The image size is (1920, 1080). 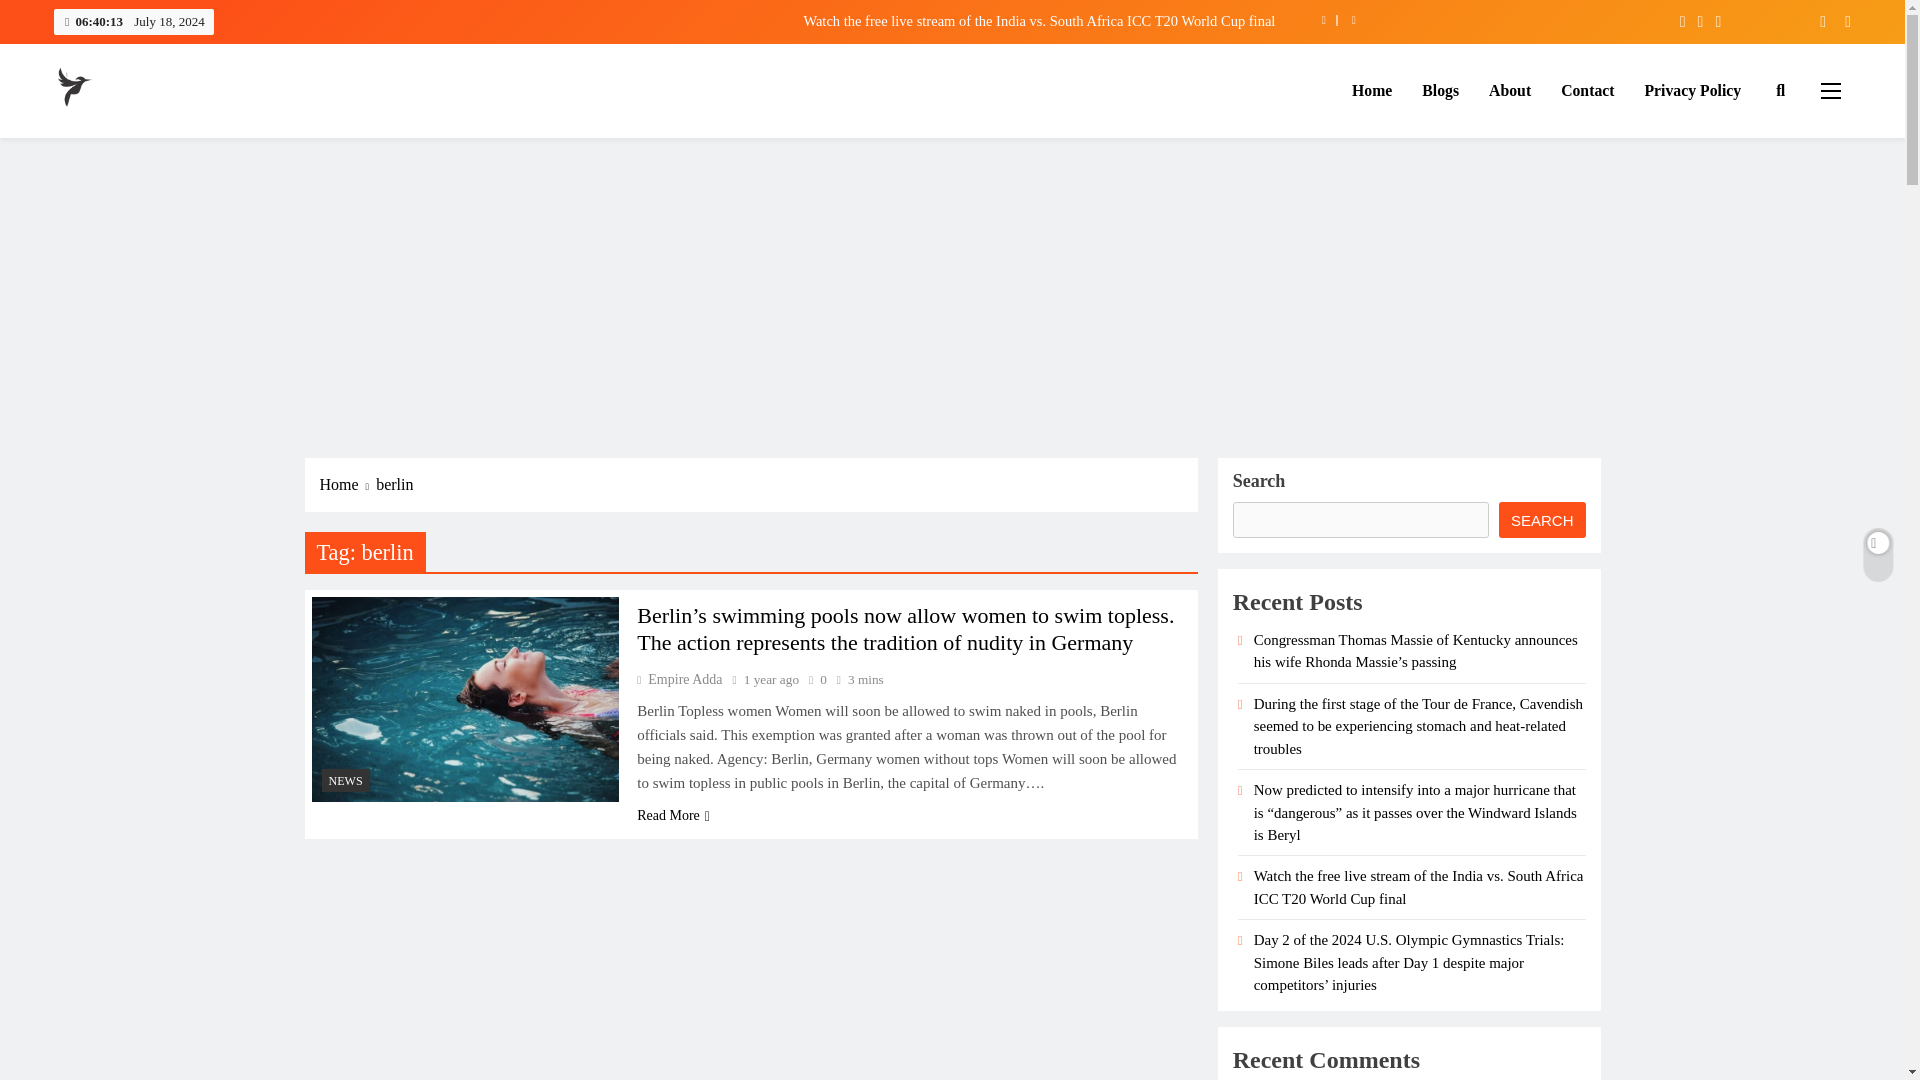 I want to click on 1 year ago, so click(x=771, y=678).